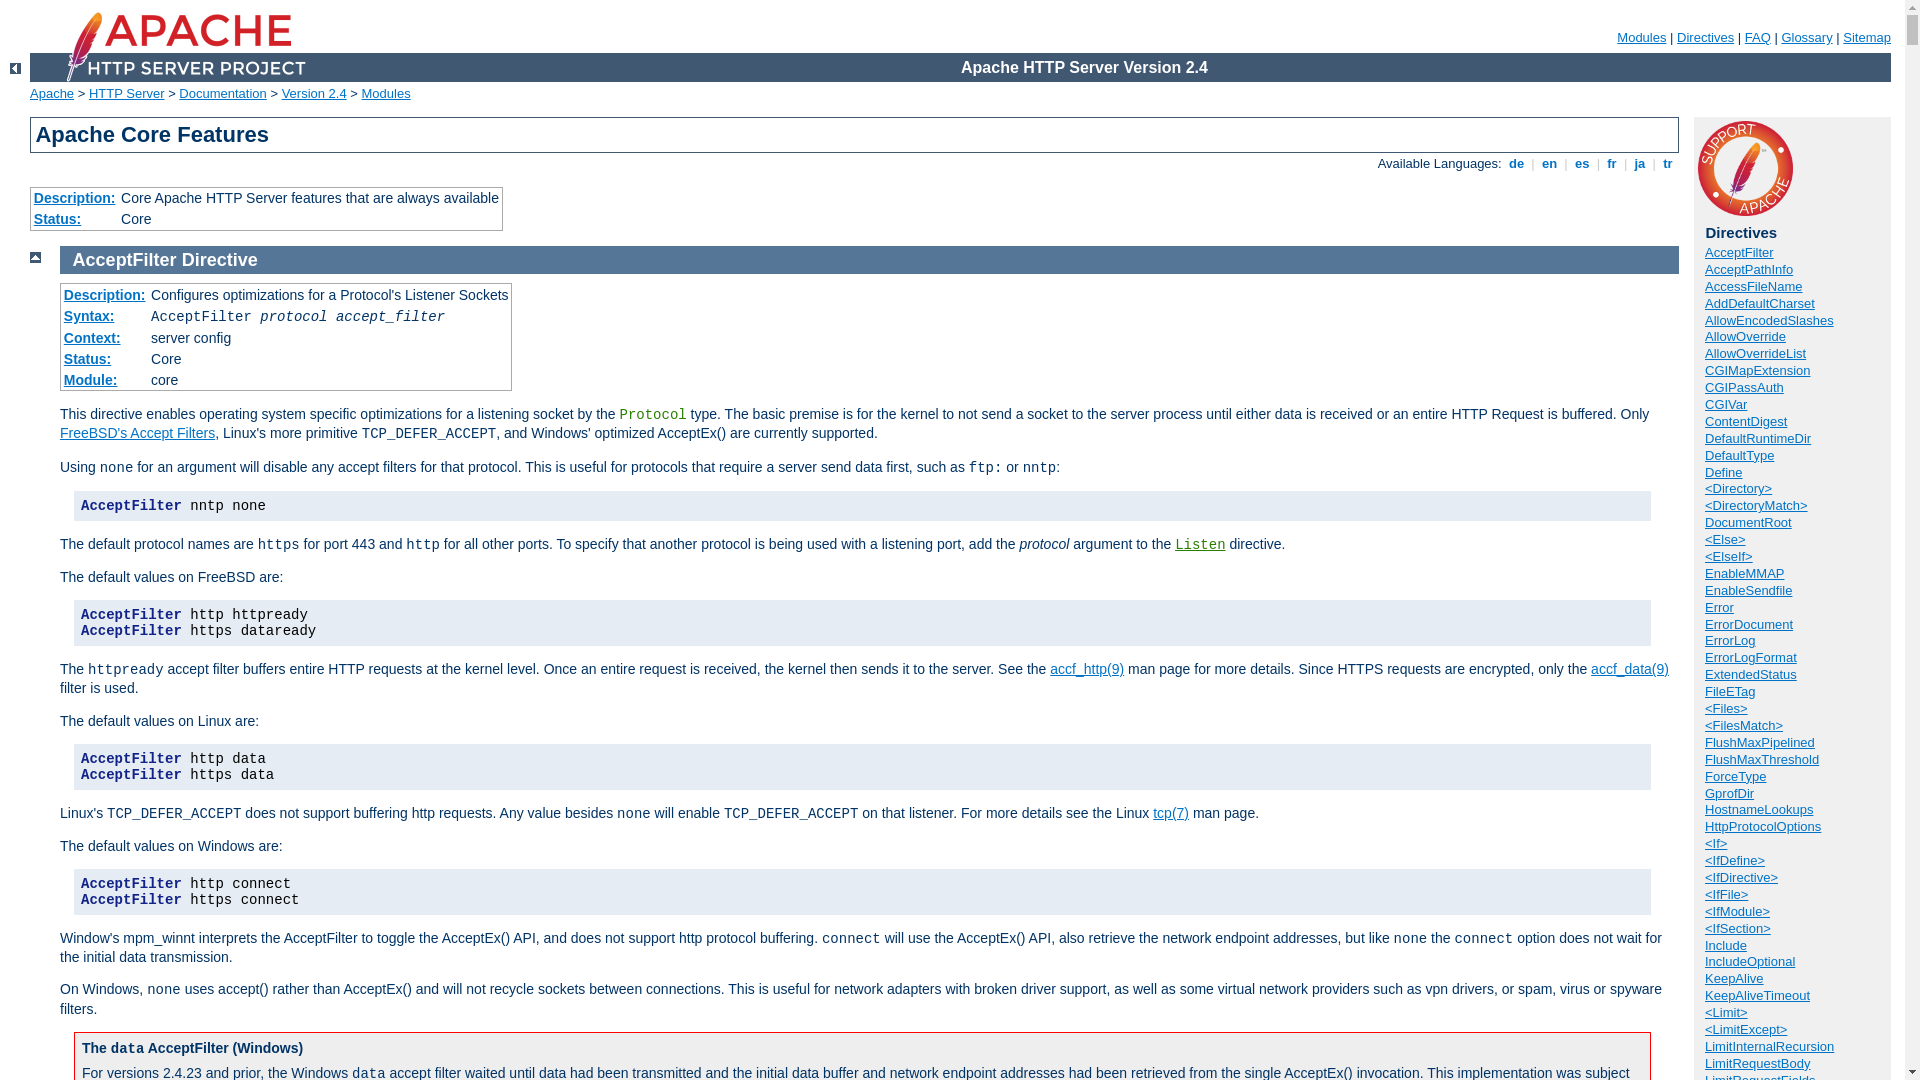 The height and width of the screenshot is (1080, 1920). Describe the element at coordinates (1642, 38) in the screenshot. I see `Modules` at that location.